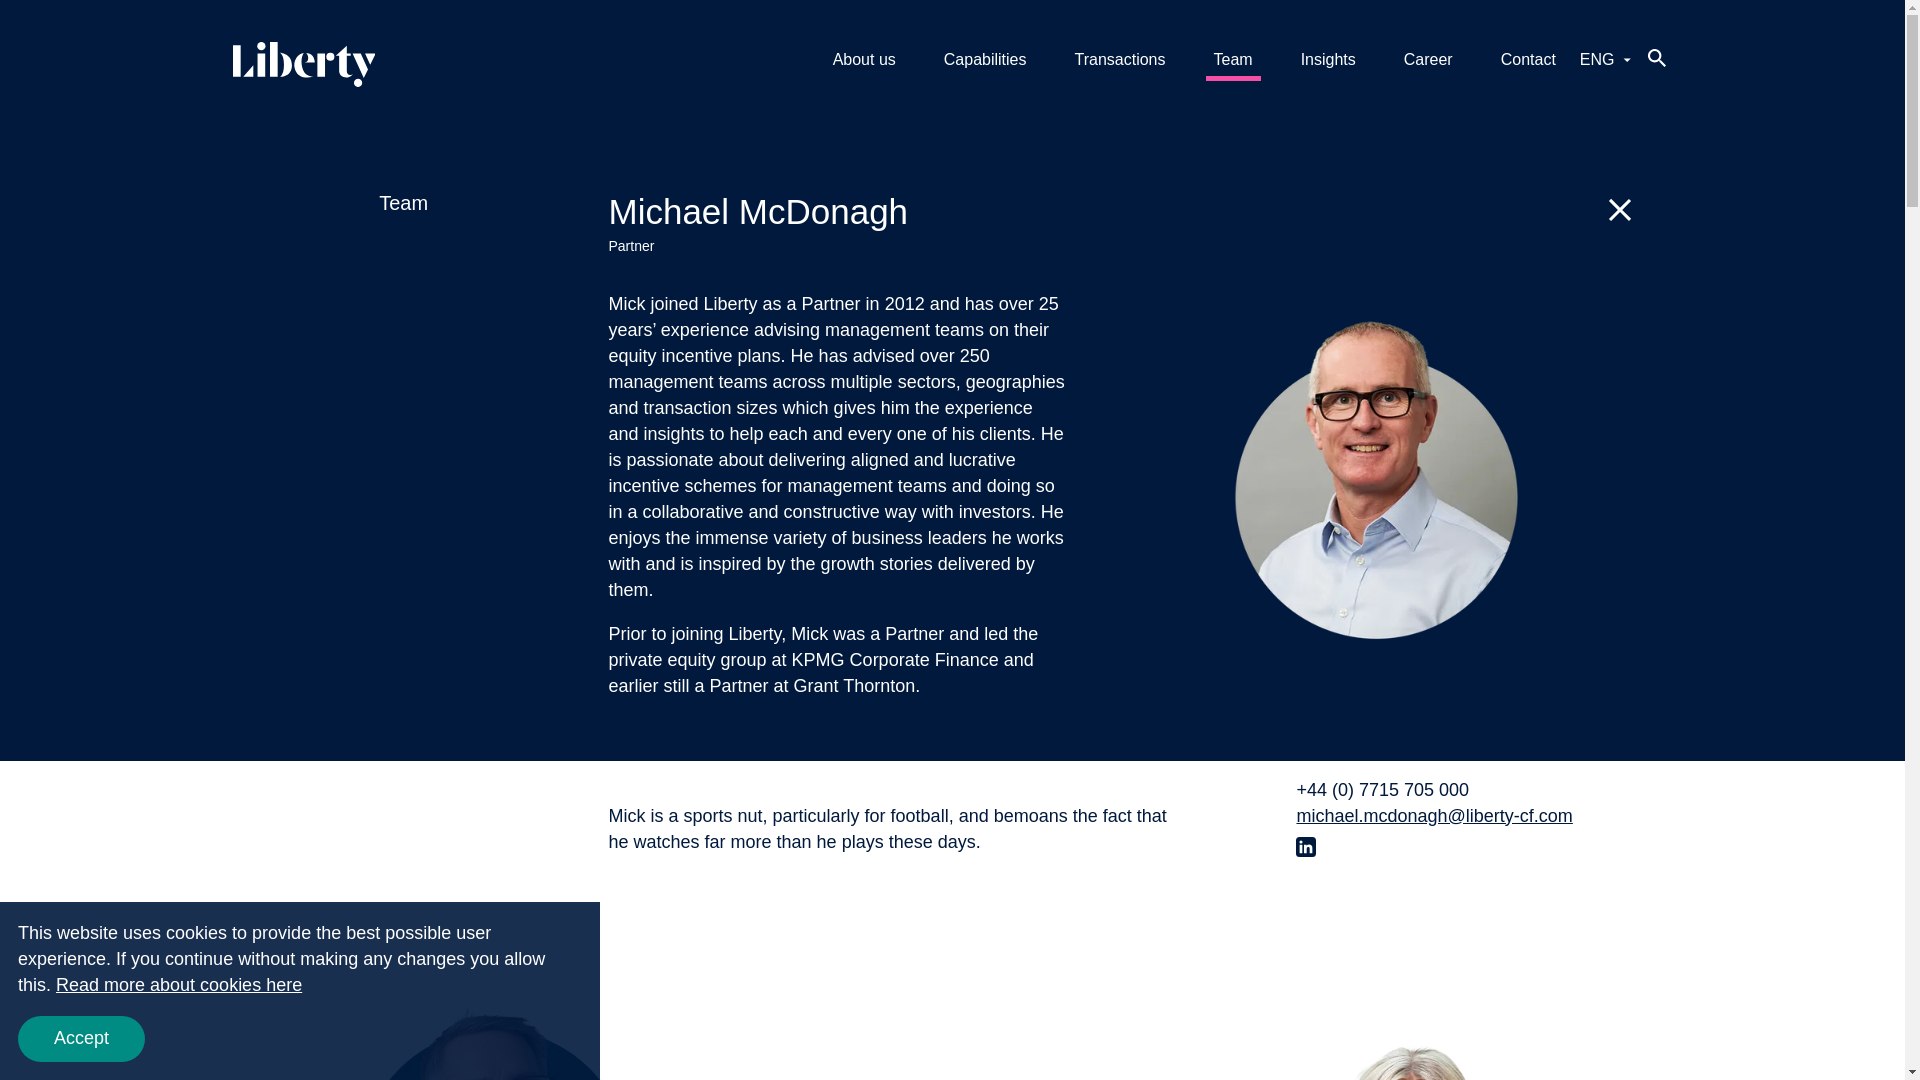  Describe the element at coordinates (303, 64) in the screenshot. I see `Logotype` at that location.